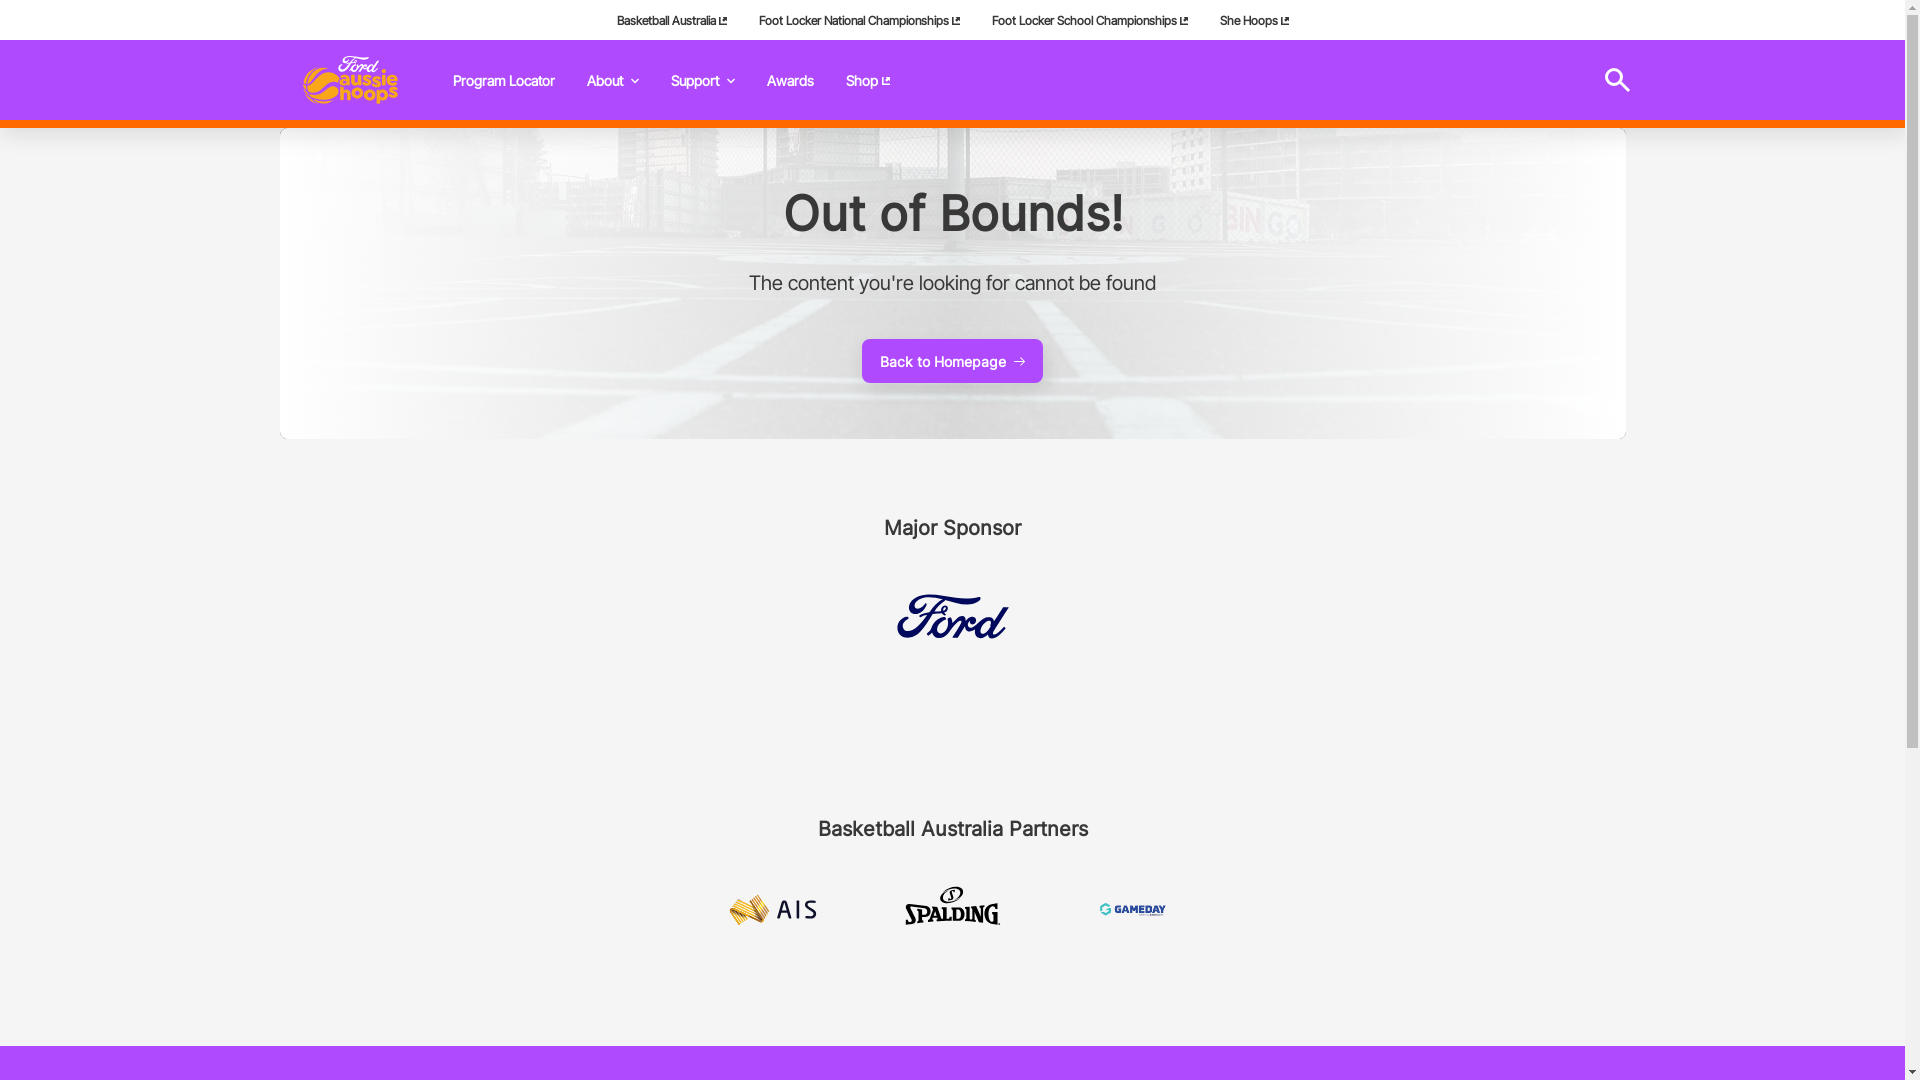 This screenshot has height=1080, width=1920. What do you see at coordinates (952, 616) in the screenshot?
I see `Partner Ford` at bounding box center [952, 616].